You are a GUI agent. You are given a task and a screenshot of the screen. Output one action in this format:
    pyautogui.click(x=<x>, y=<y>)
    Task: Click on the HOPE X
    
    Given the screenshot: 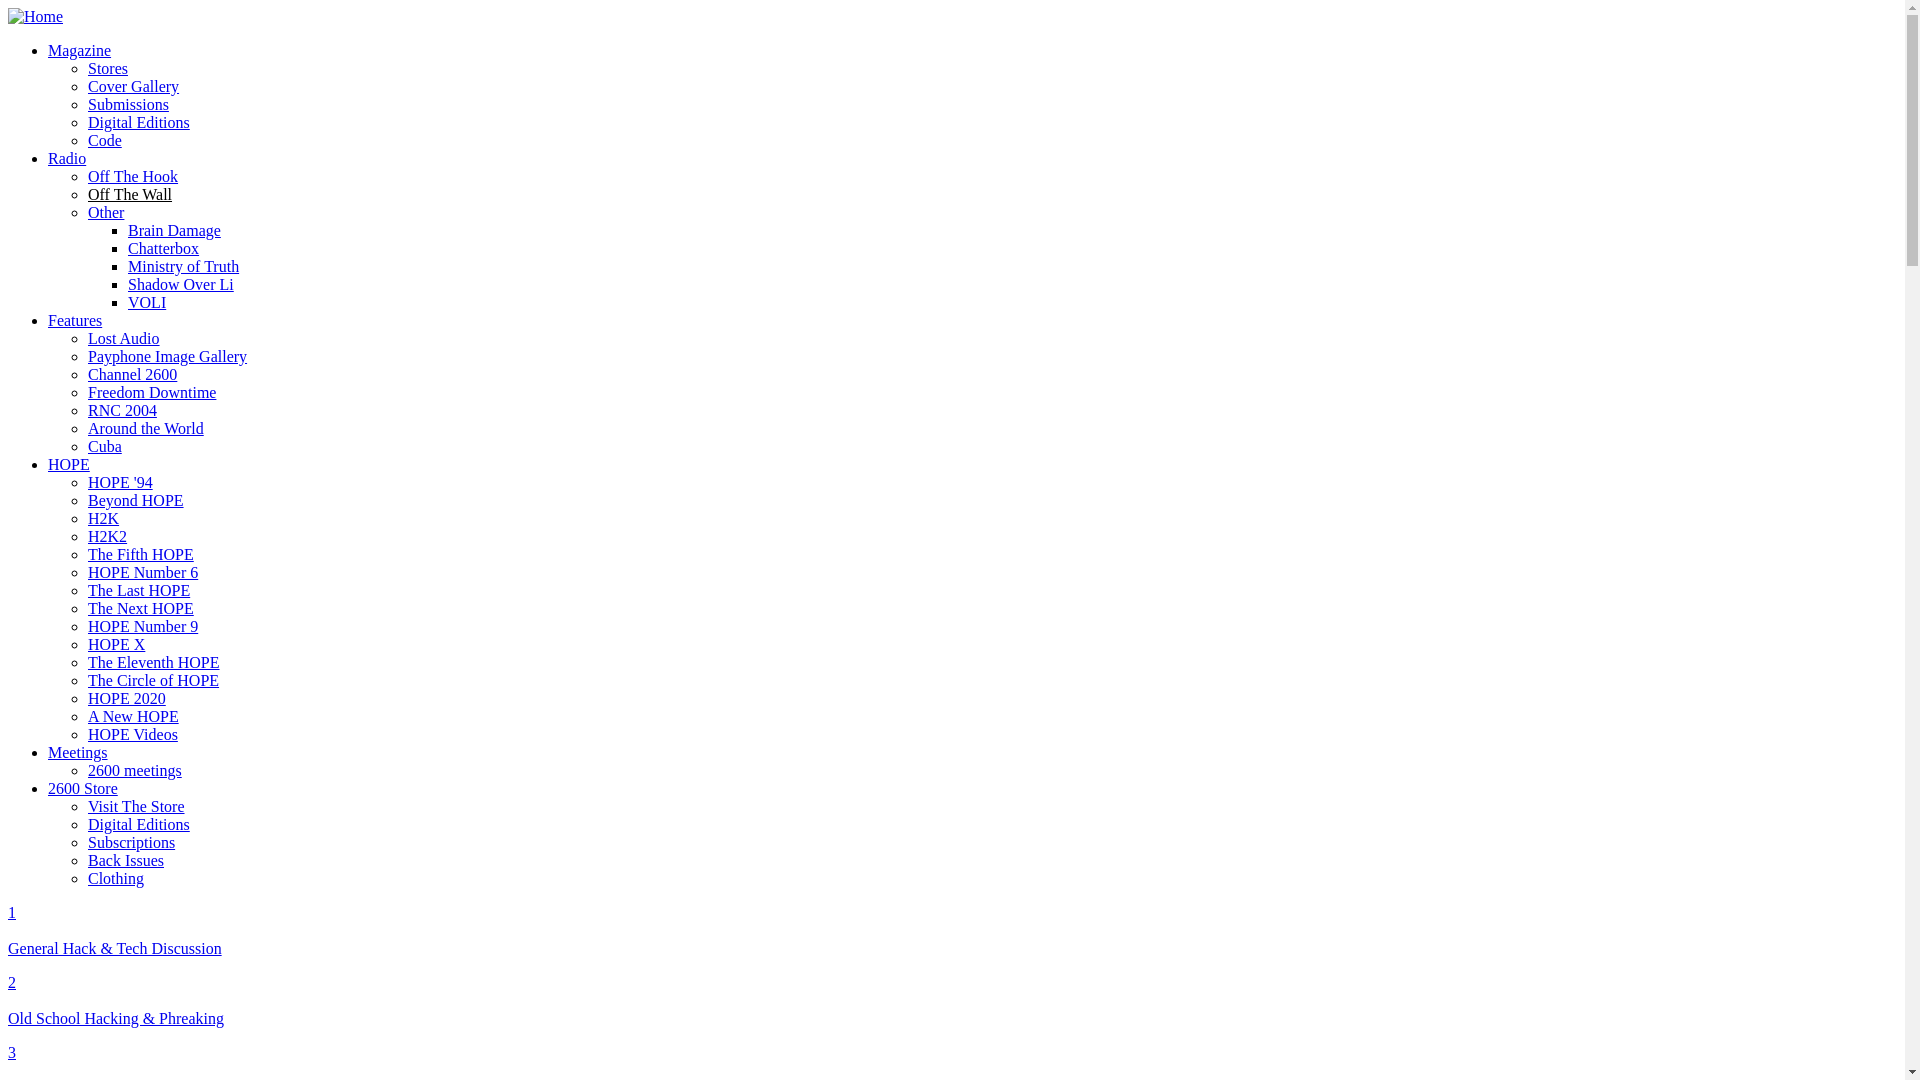 What is the action you would take?
    pyautogui.click(x=116, y=644)
    